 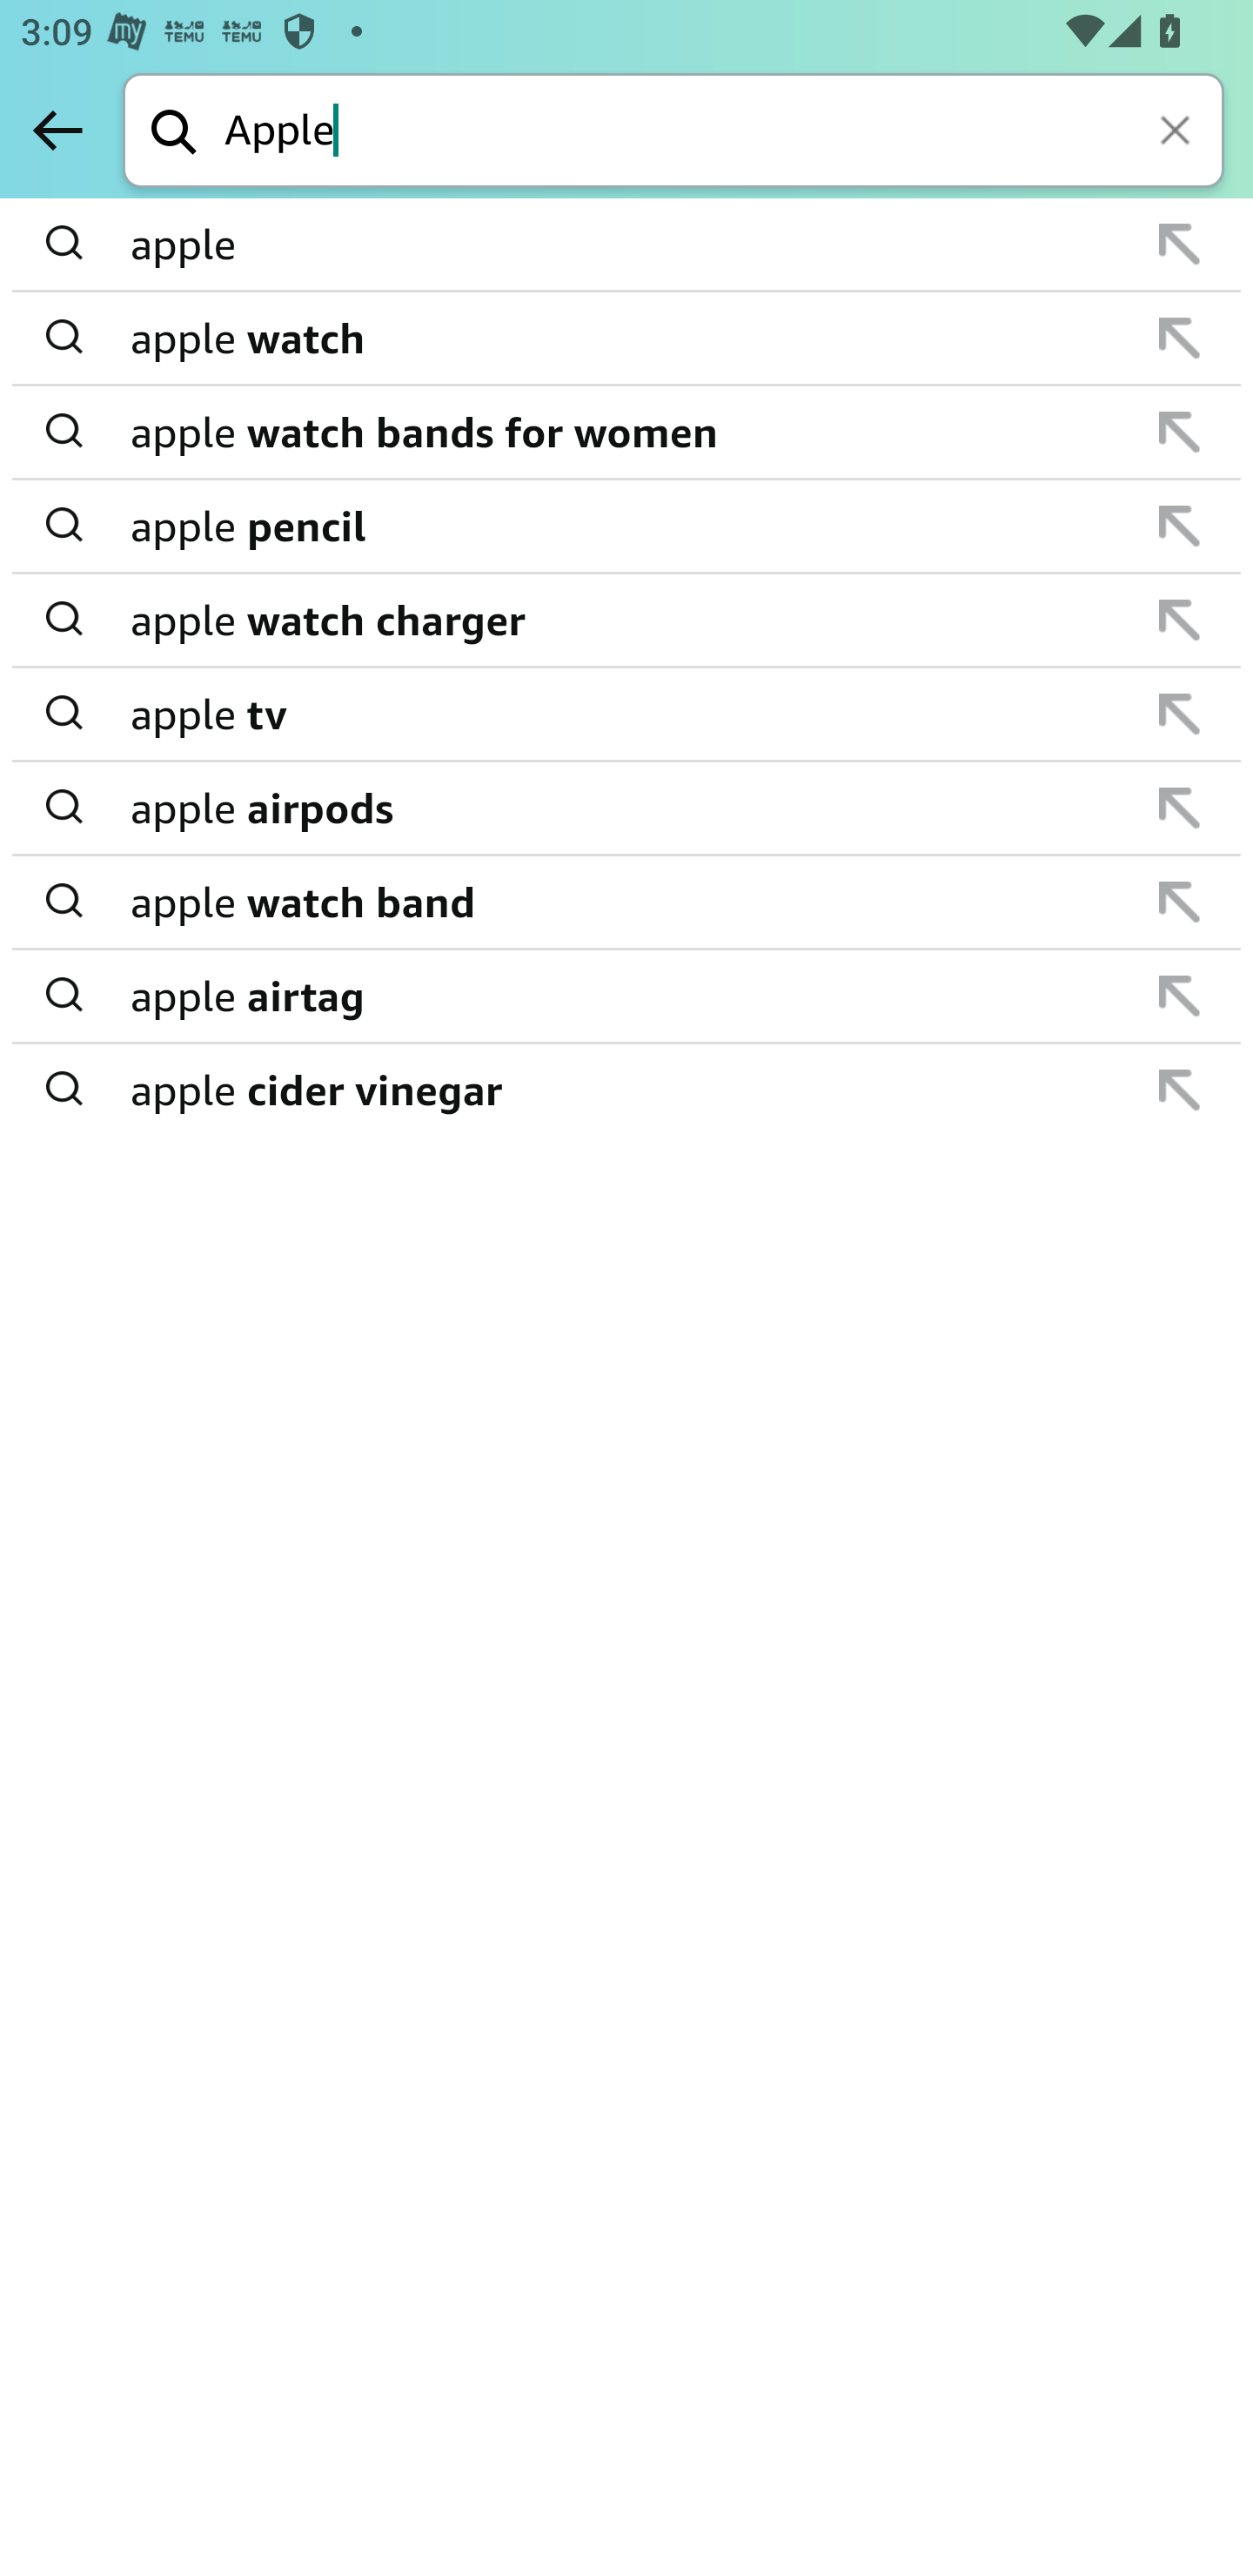 What do you see at coordinates (626, 996) in the screenshot?
I see `append suggestion apple airtag` at bounding box center [626, 996].